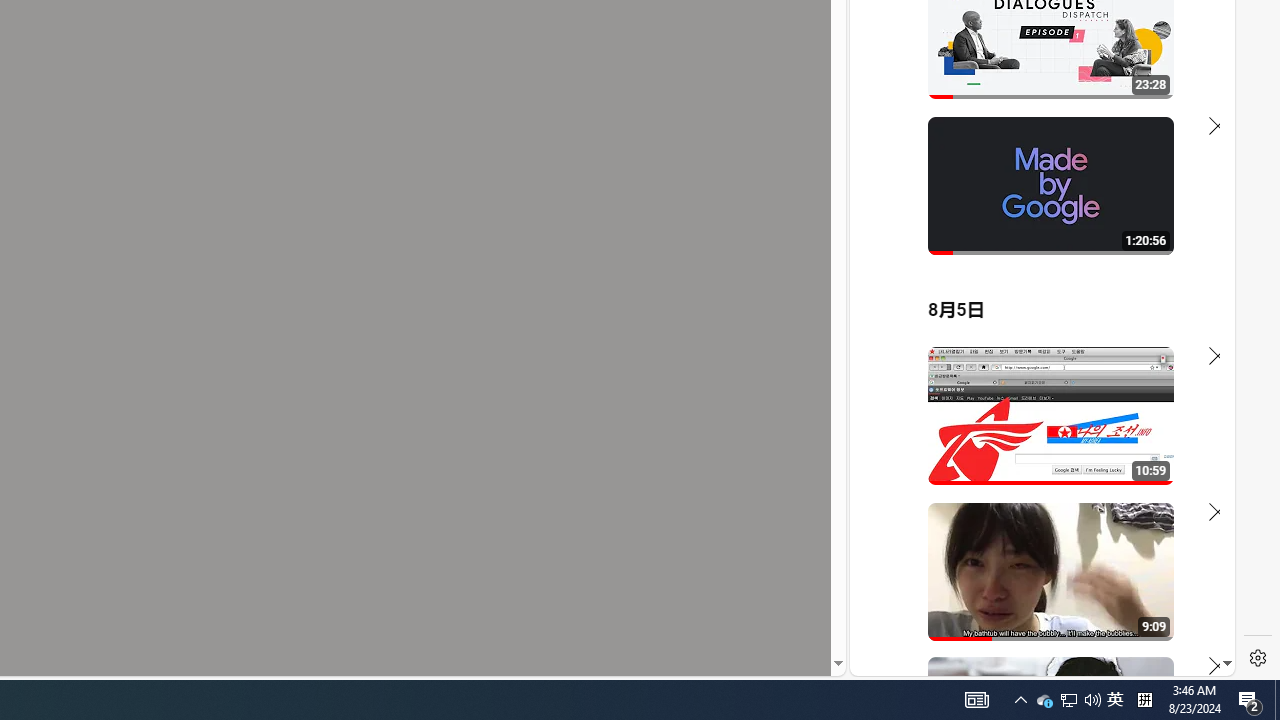  Describe the element at coordinates (1034, 609) in the screenshot. I see `you` at that location.